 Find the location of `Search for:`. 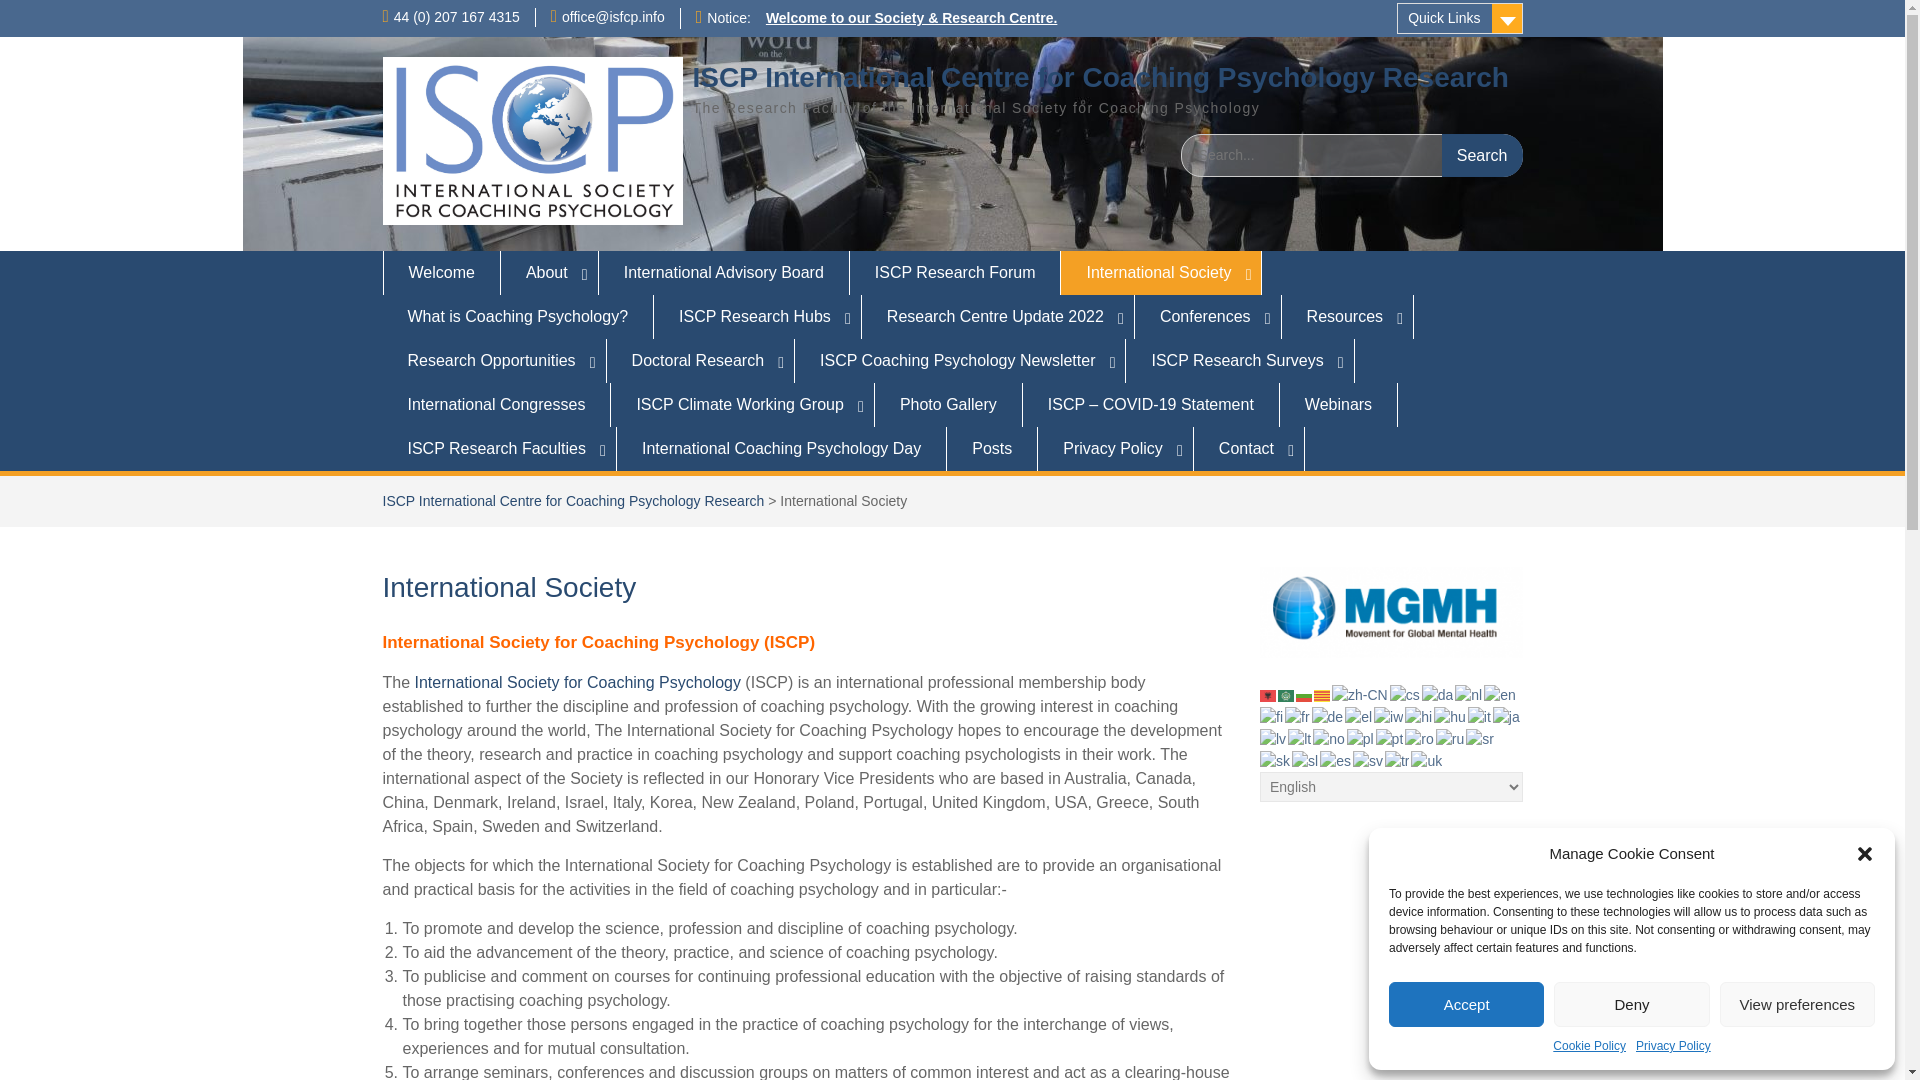

Search for: is located at coordinates (1351, 155).